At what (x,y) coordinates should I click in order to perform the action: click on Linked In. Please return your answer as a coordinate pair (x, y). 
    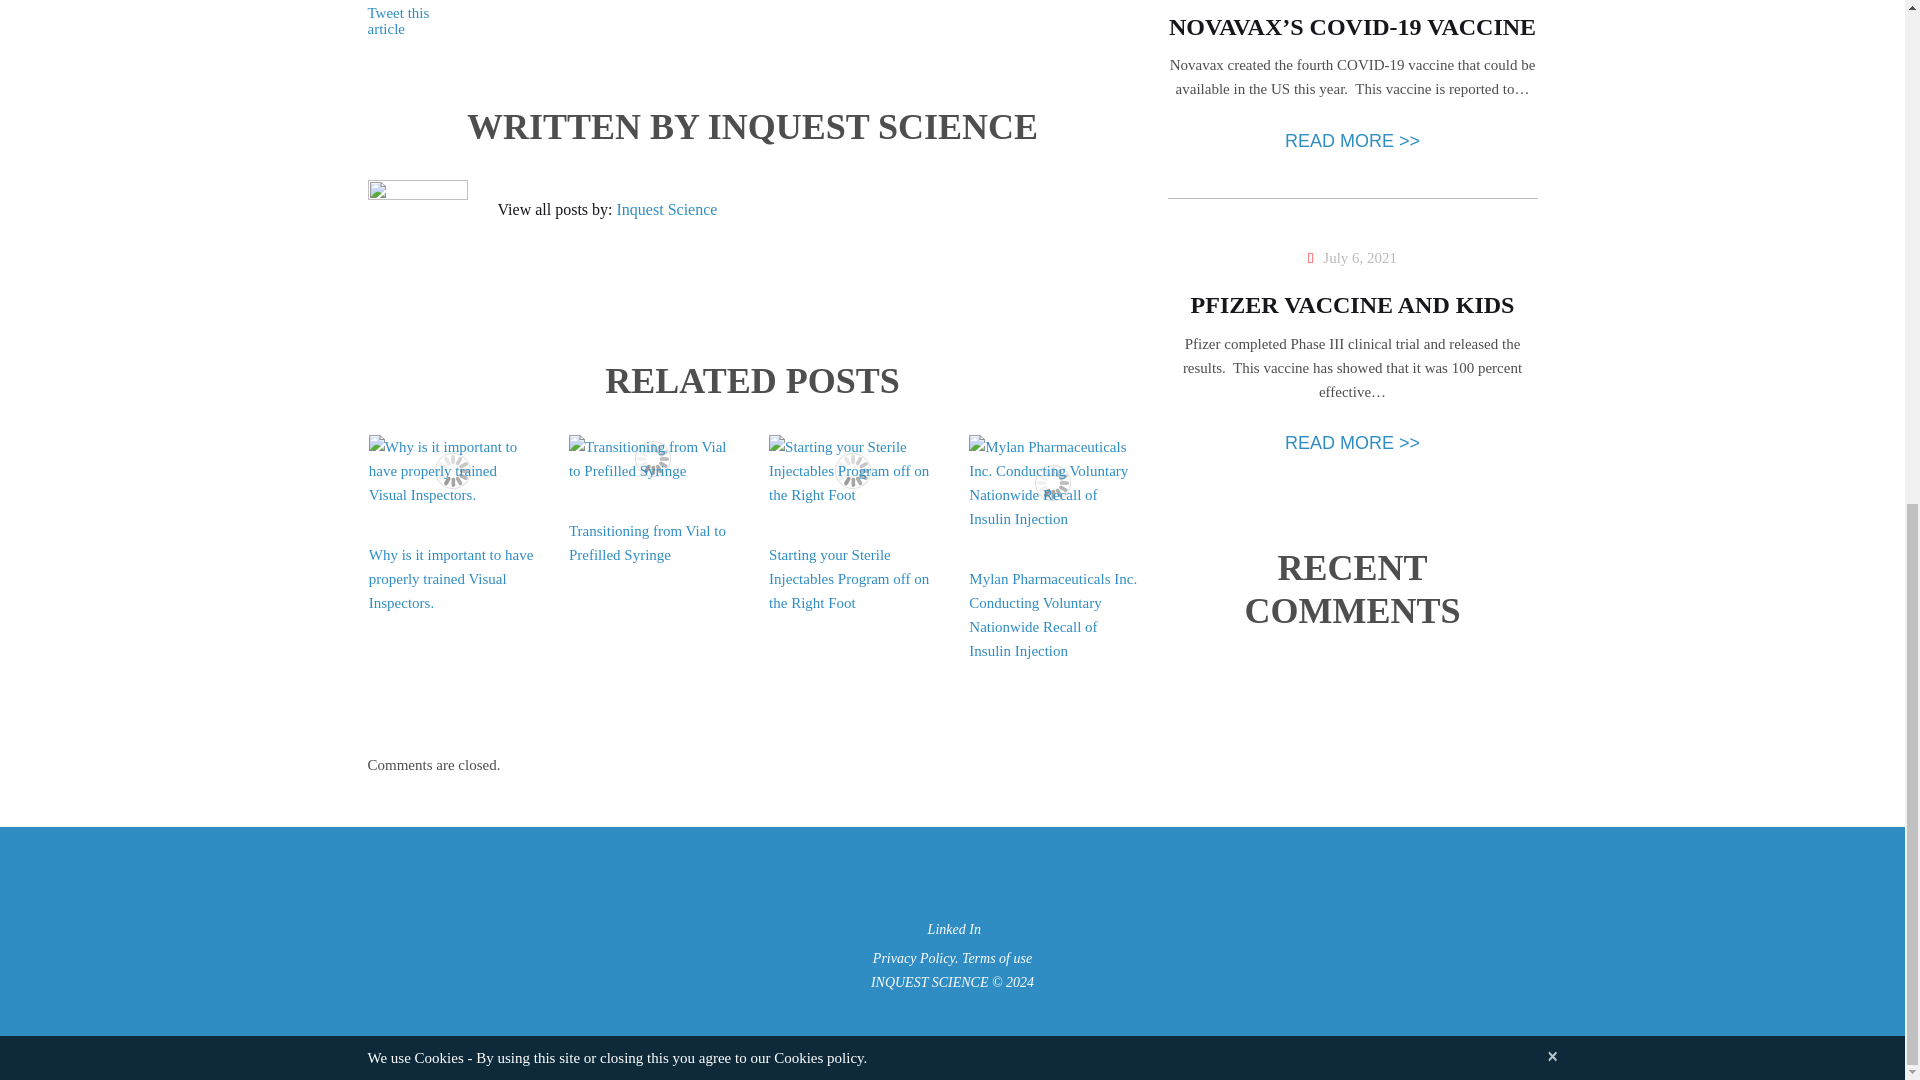
    Looking at the image, I should click on (952, 930).